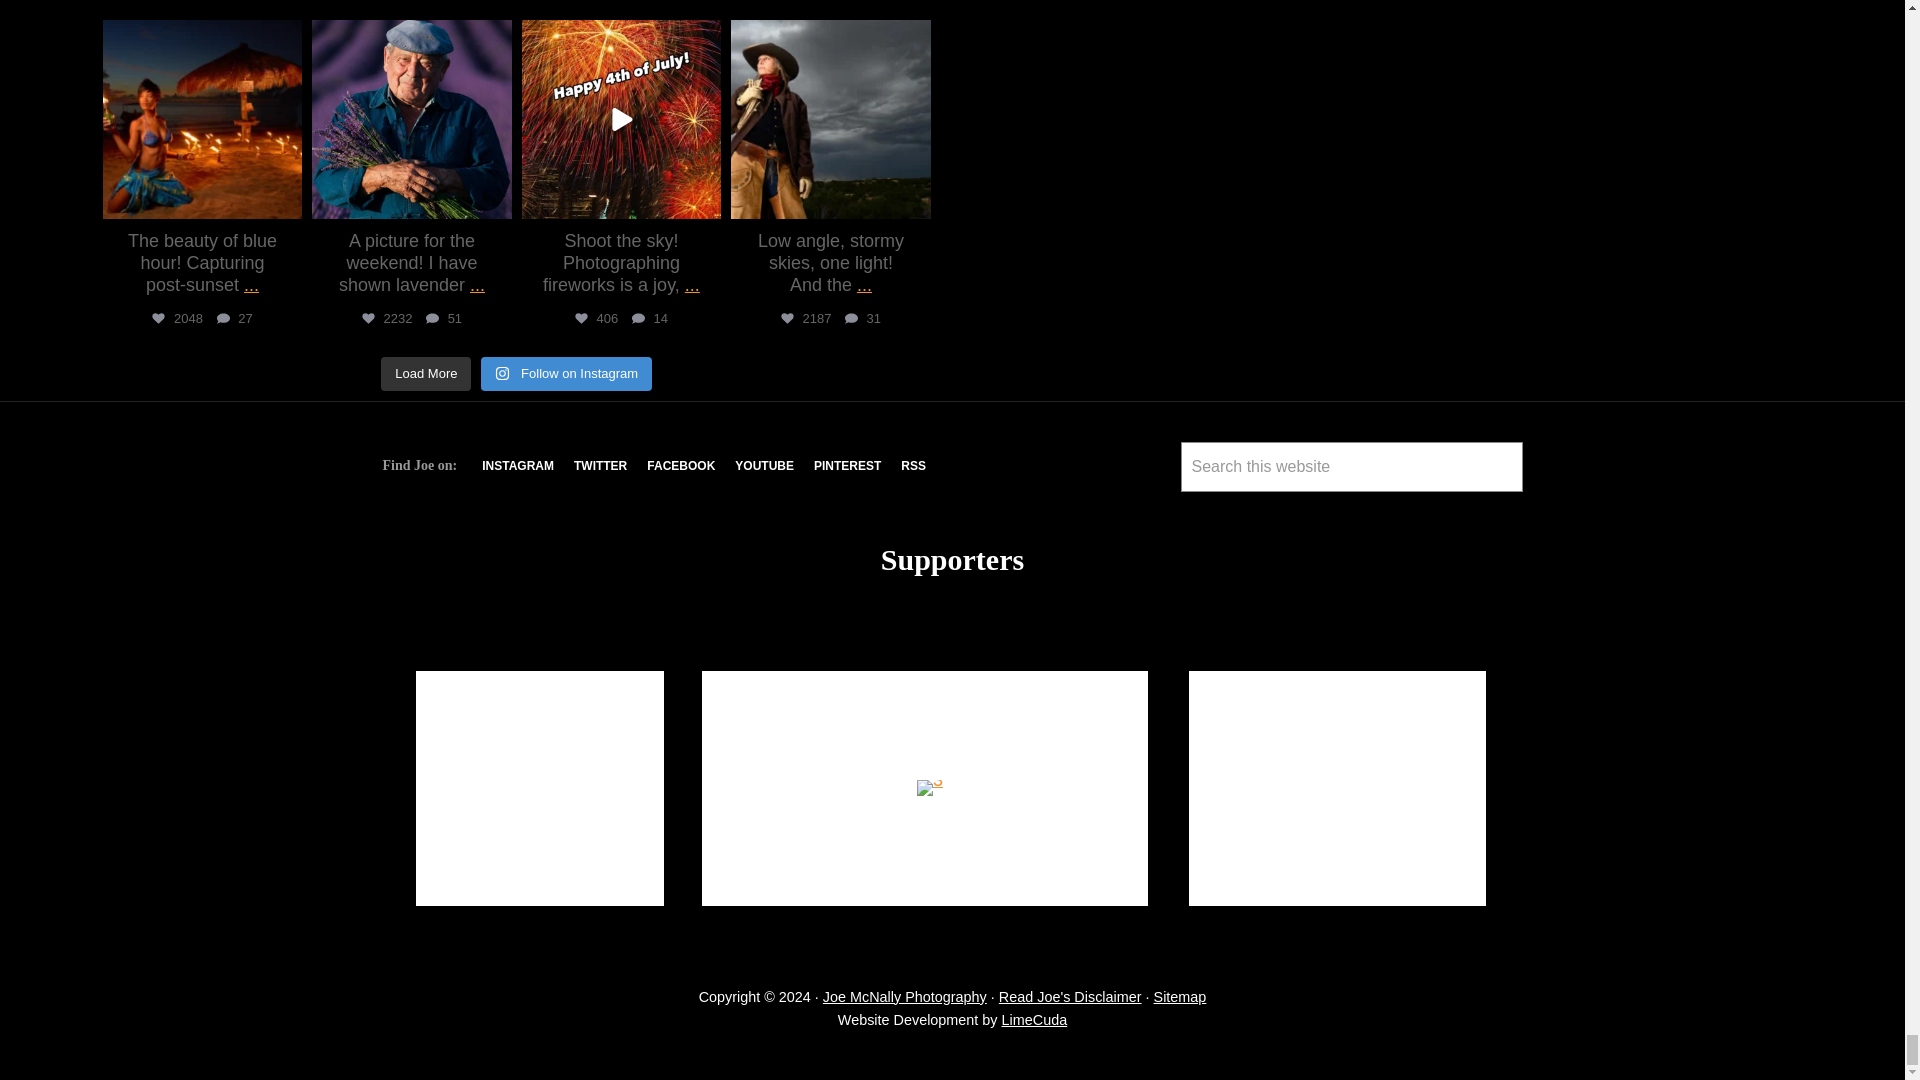 The image size is (1920, 1080). I want to click on Search, so click(1204, 510).